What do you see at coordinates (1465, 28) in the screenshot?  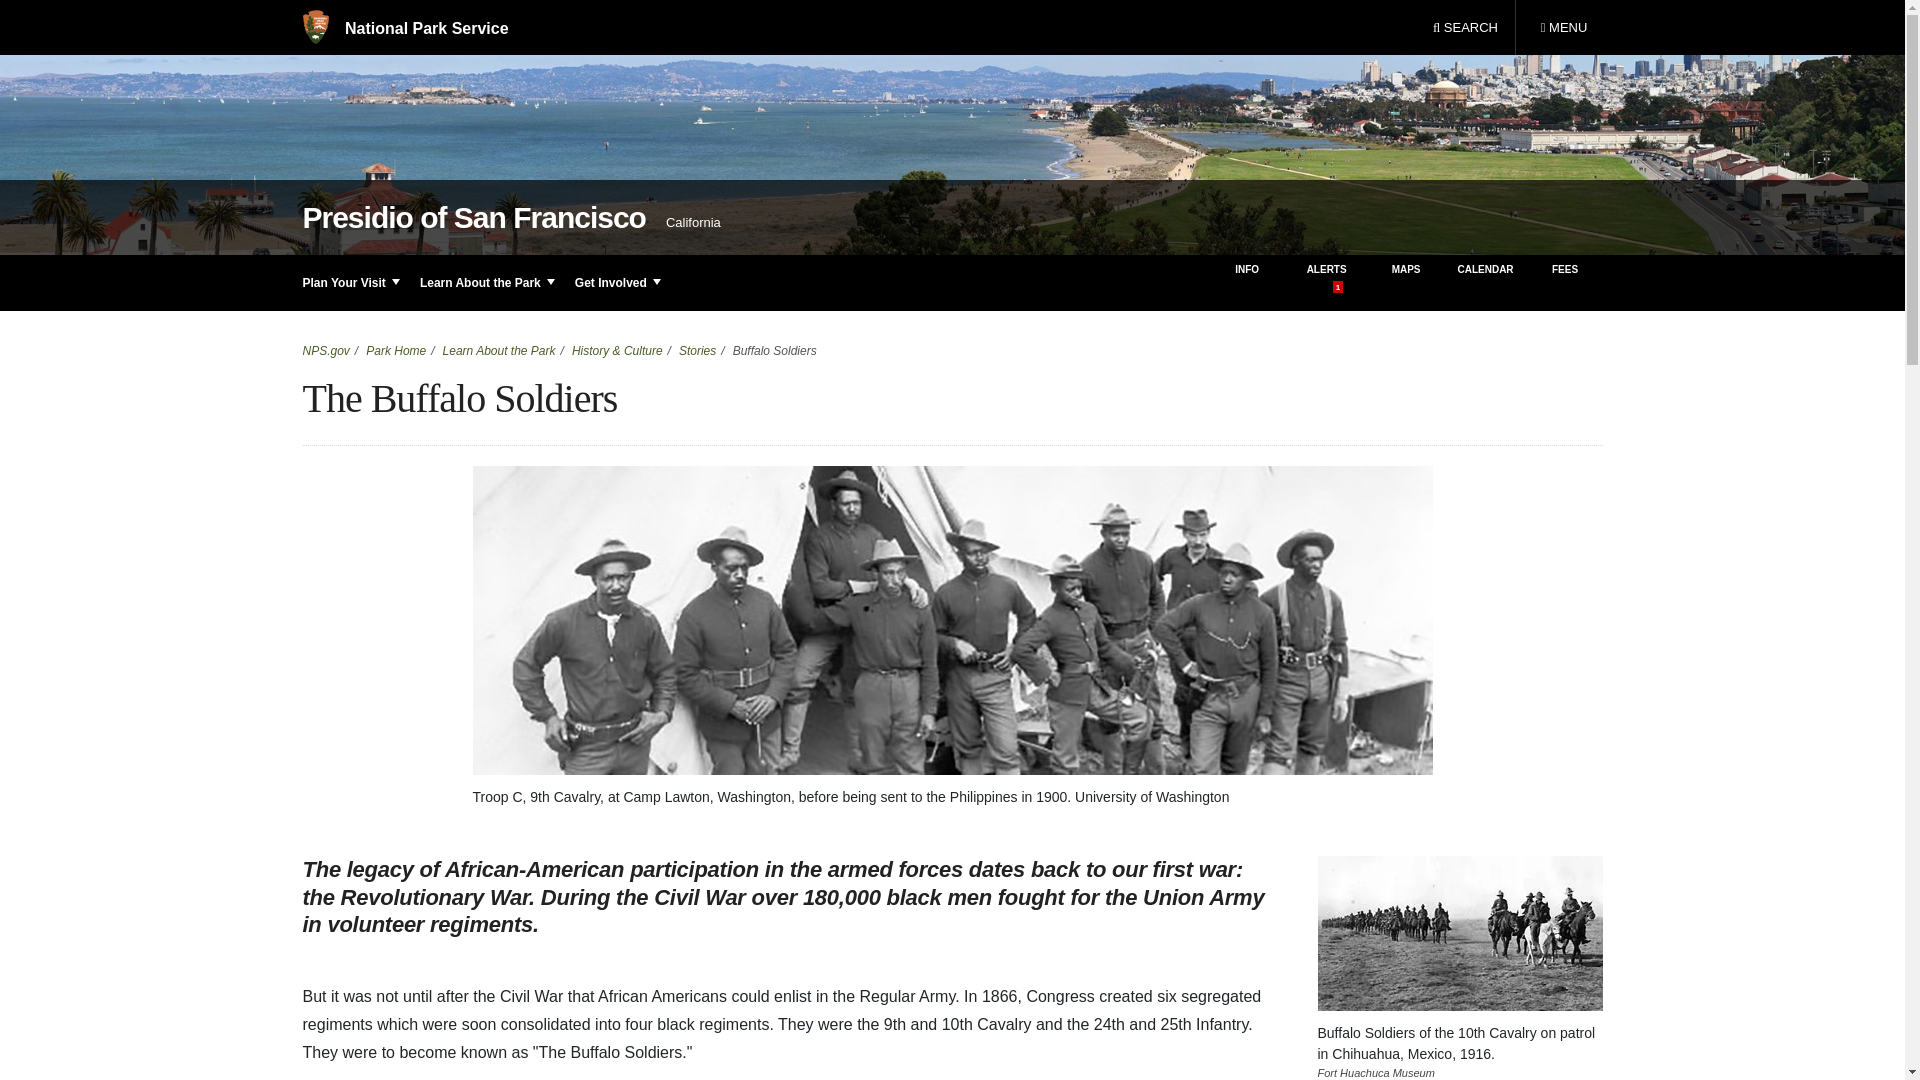 I see `SEARCH` at bounding box center [1465, 28].